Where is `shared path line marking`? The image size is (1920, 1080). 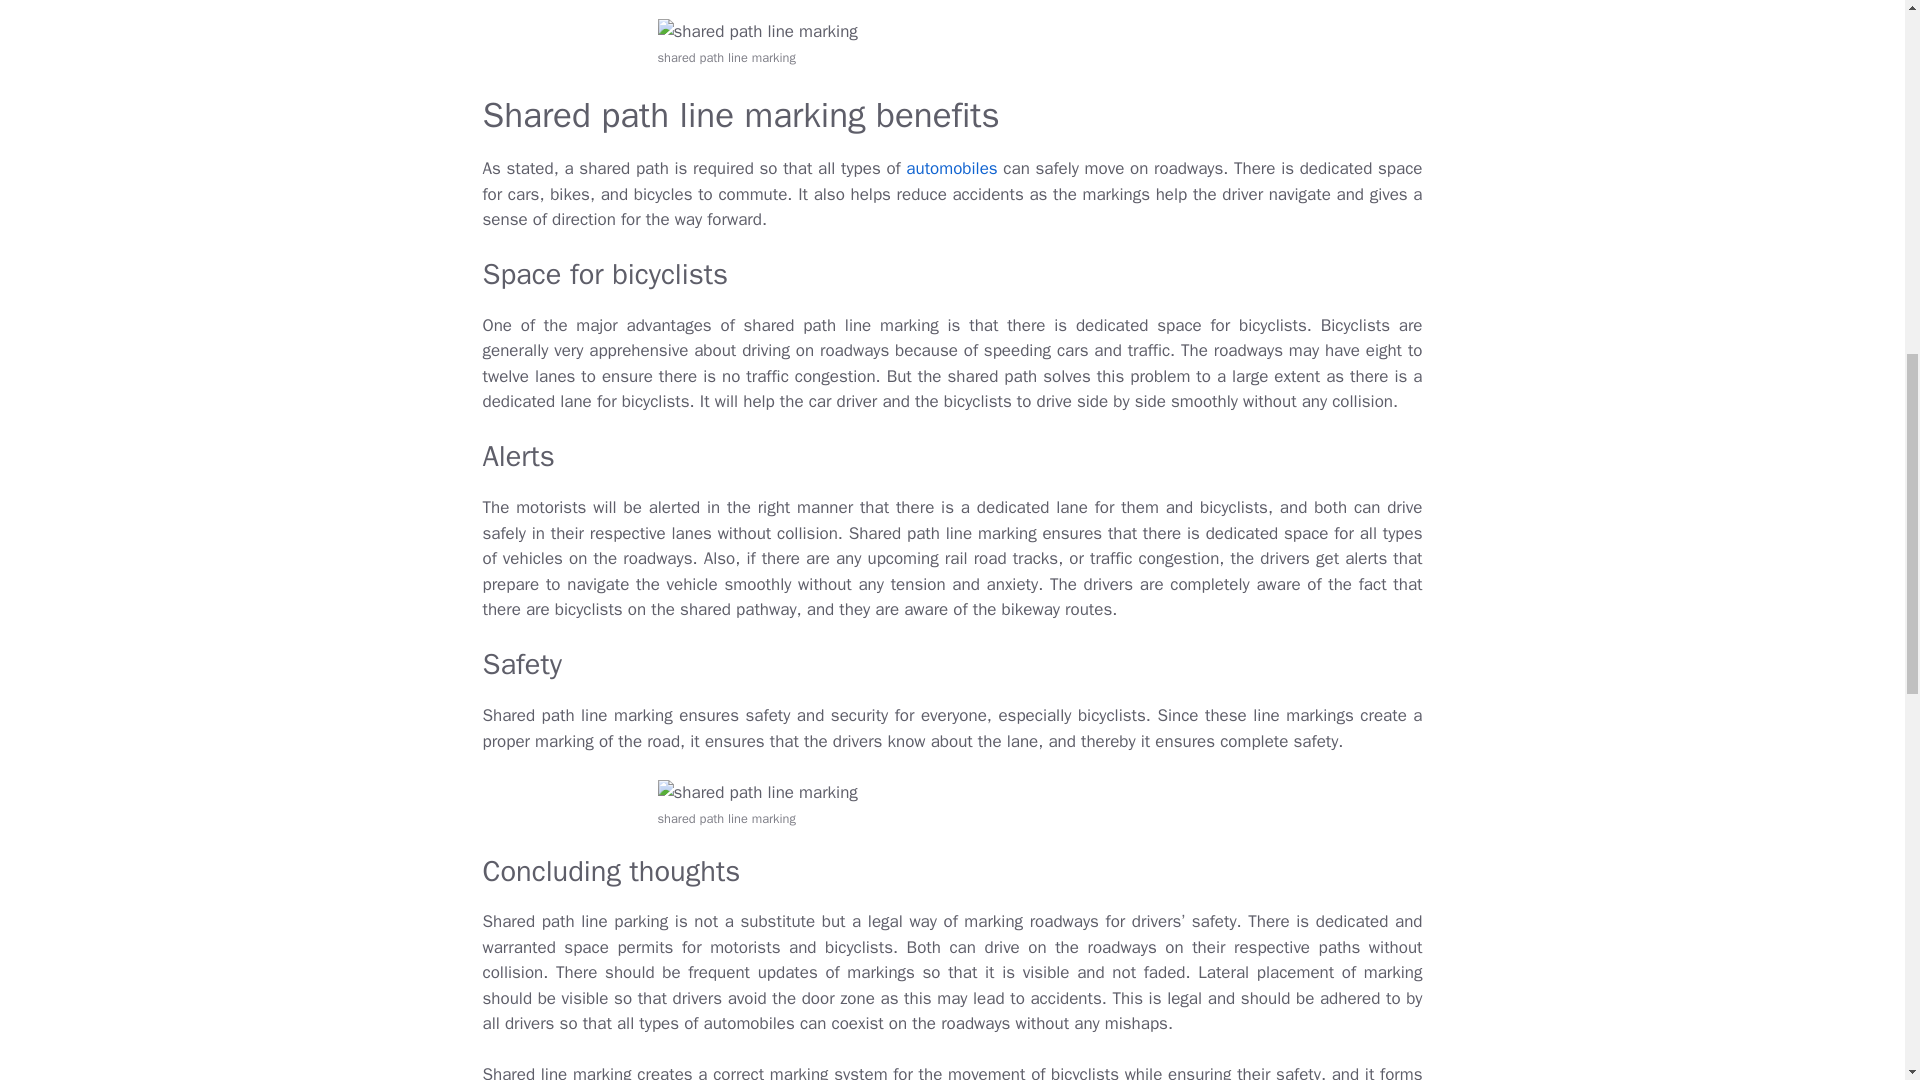 shared path line marking is located at coordinates (758, 32).